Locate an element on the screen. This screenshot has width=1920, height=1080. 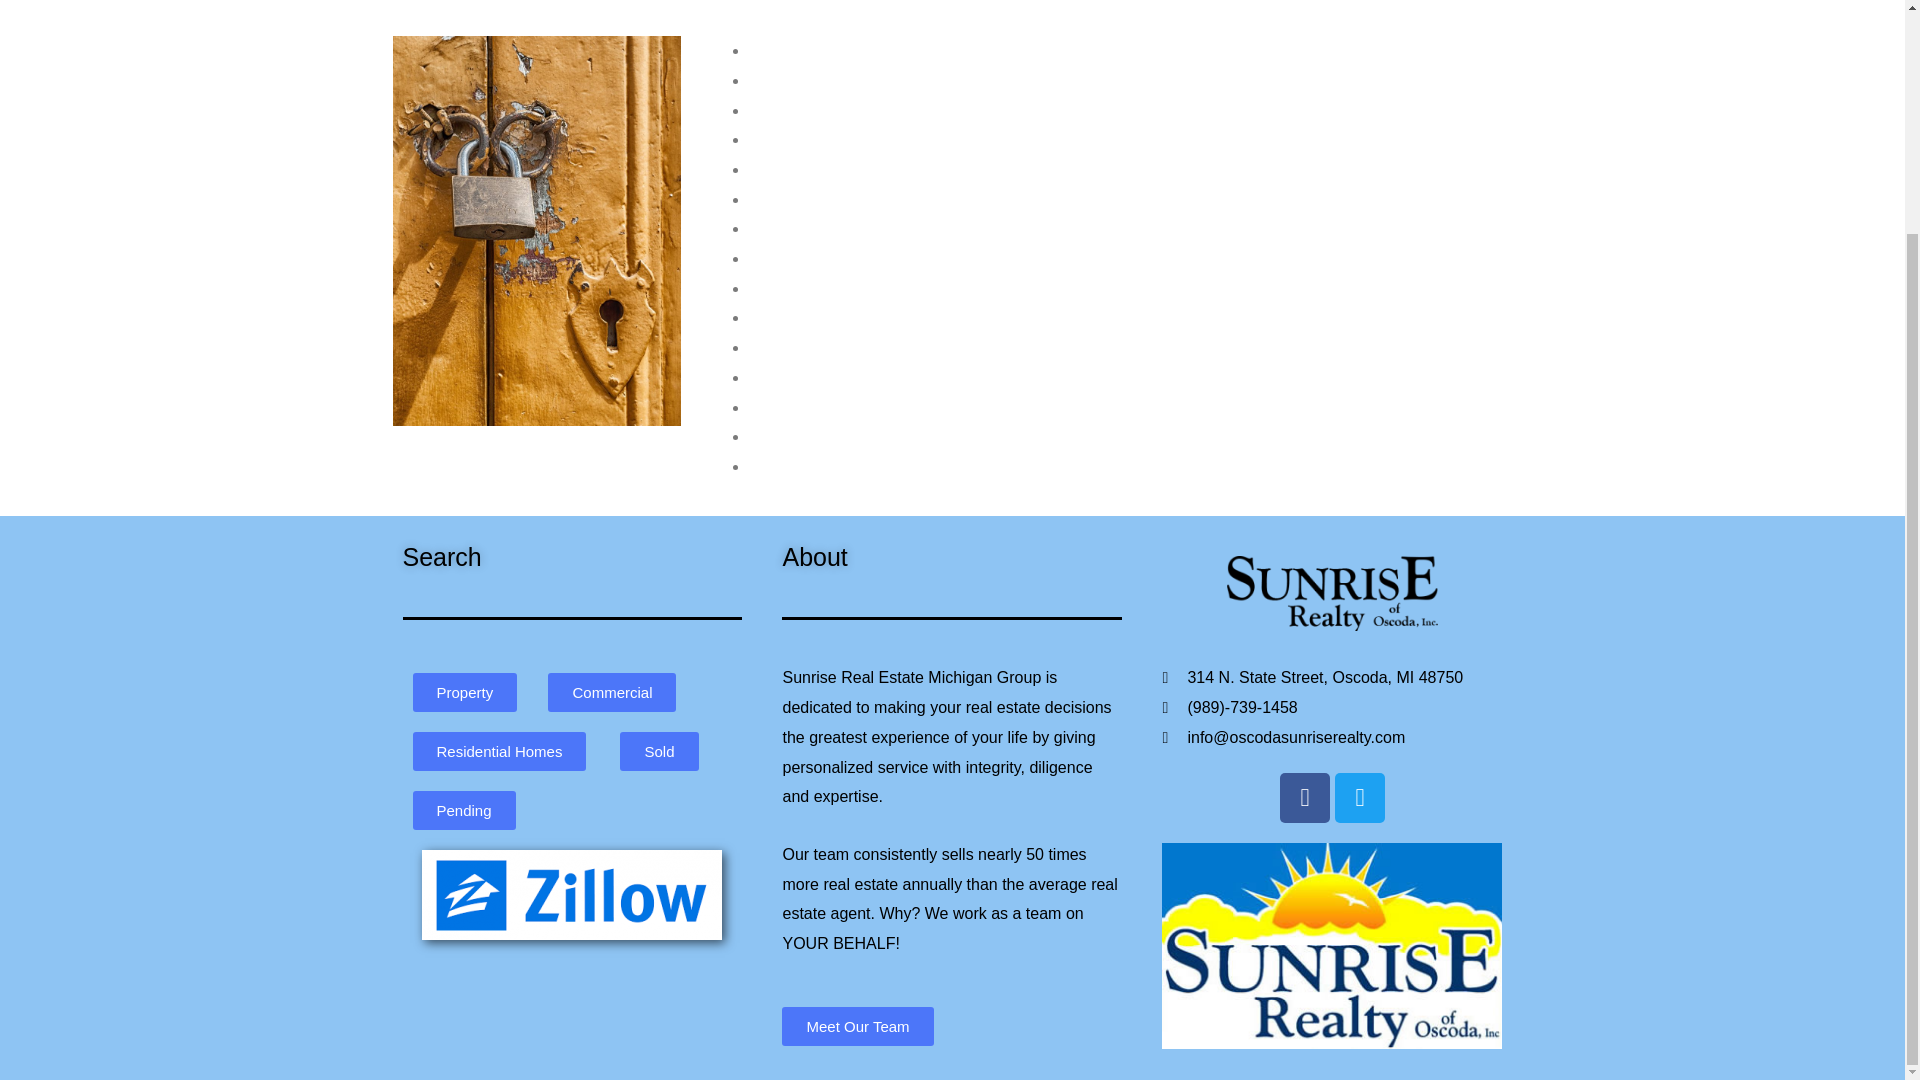
Thinking About Home Improvements? is located at coordinates (882, 50).